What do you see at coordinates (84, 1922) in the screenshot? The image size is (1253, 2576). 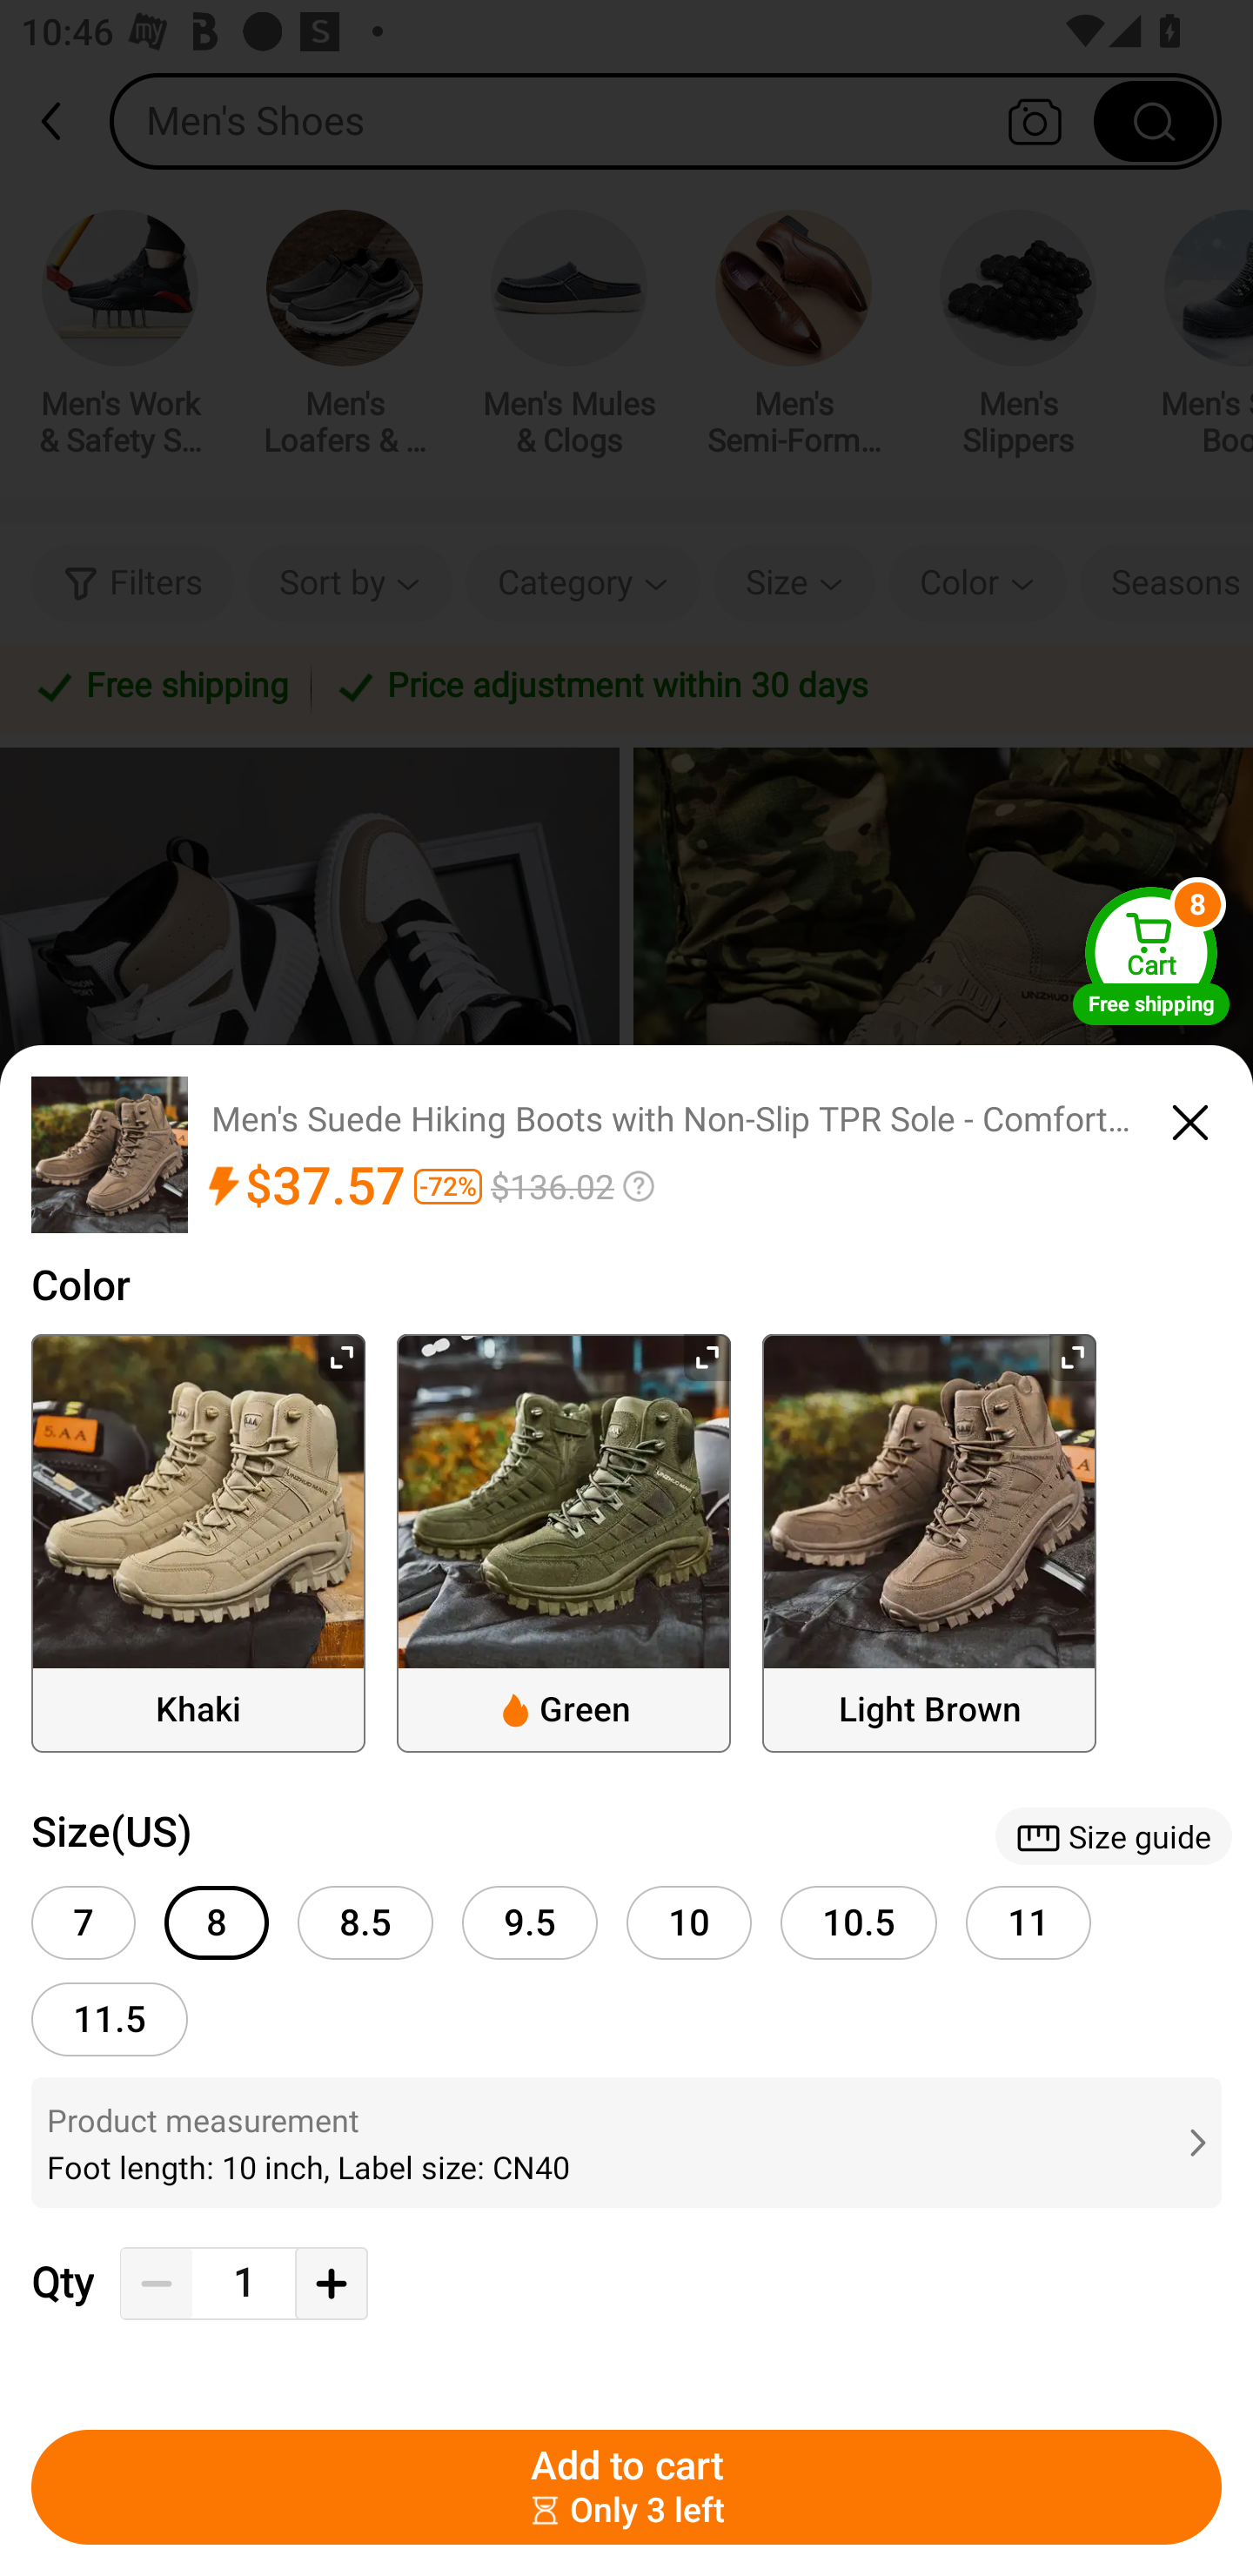 I see ` 7` at bounding box center [84, 1922].